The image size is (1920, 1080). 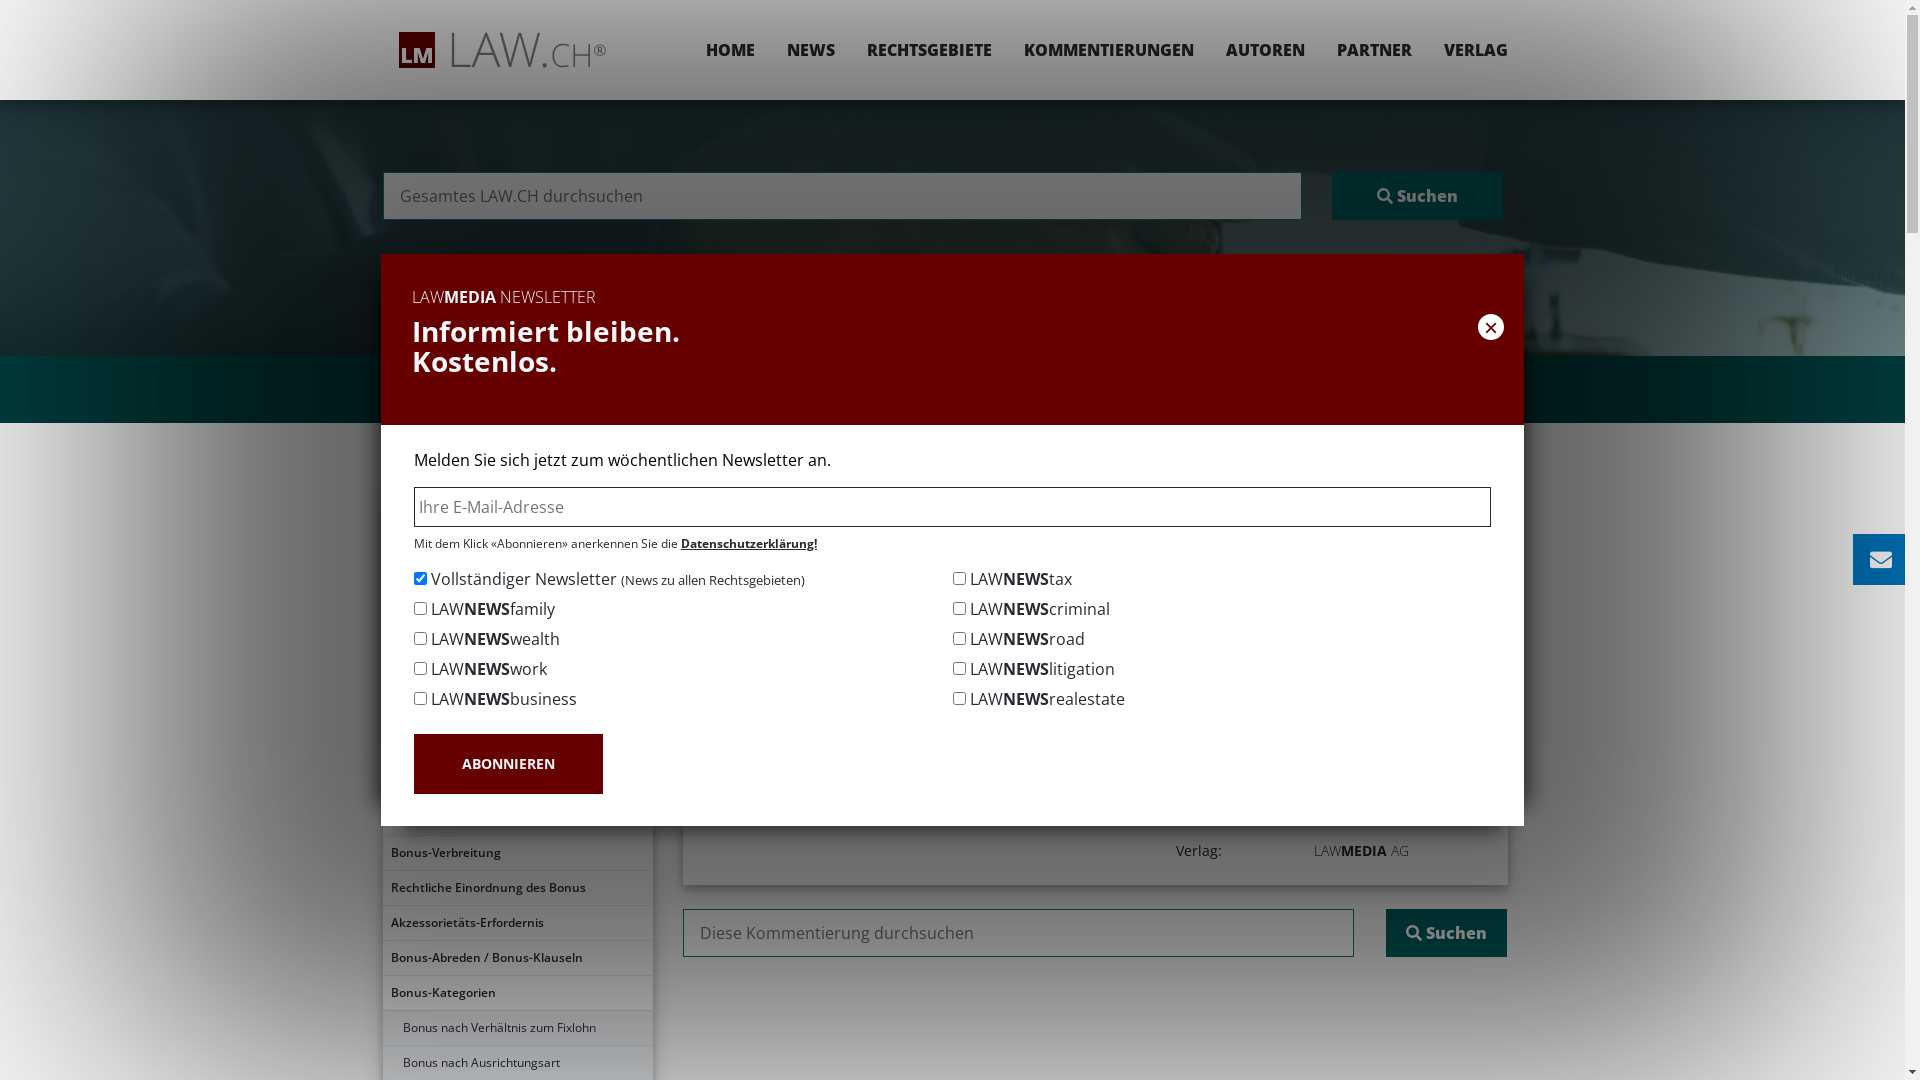 I want to click on Einleitung zu Bonus und Gratifikation, so click(x=517, y=503).